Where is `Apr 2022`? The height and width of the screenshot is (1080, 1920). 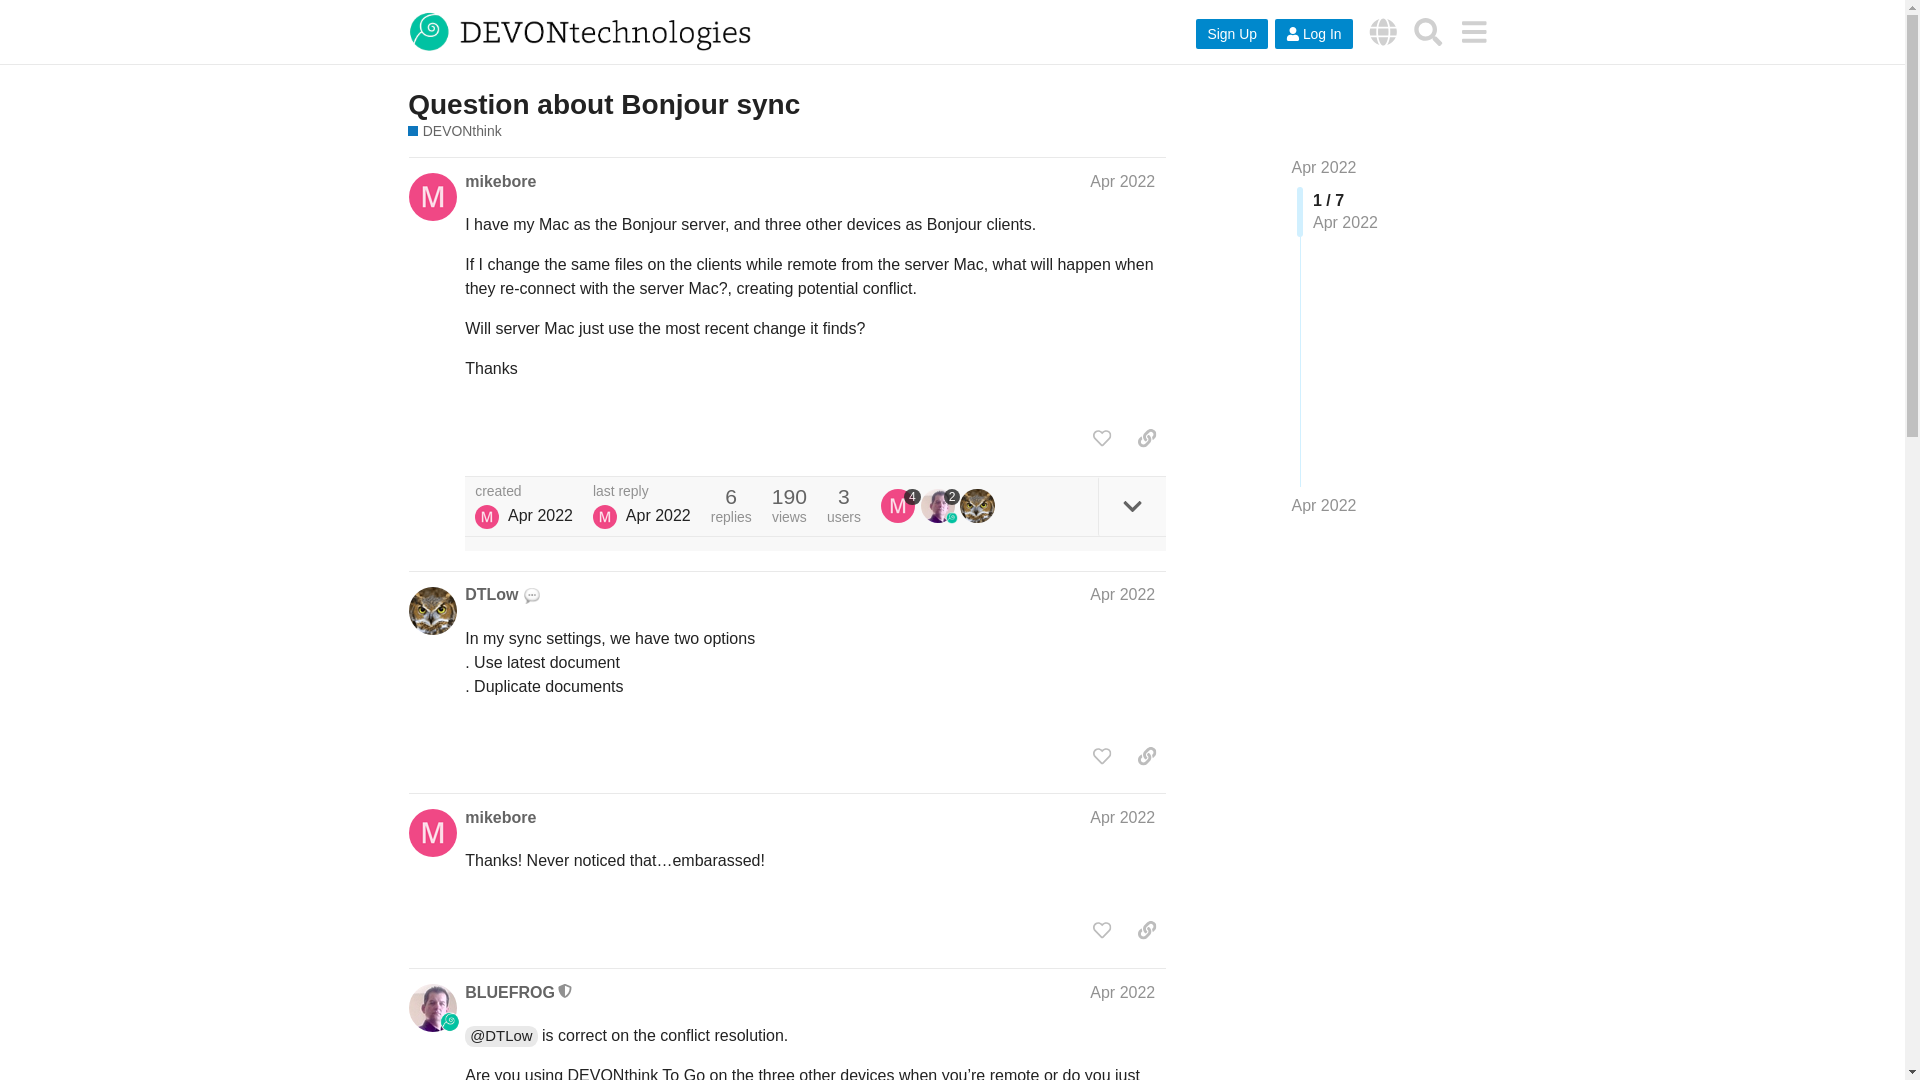 Apr 2022 is located at coordinates (1122, 992).